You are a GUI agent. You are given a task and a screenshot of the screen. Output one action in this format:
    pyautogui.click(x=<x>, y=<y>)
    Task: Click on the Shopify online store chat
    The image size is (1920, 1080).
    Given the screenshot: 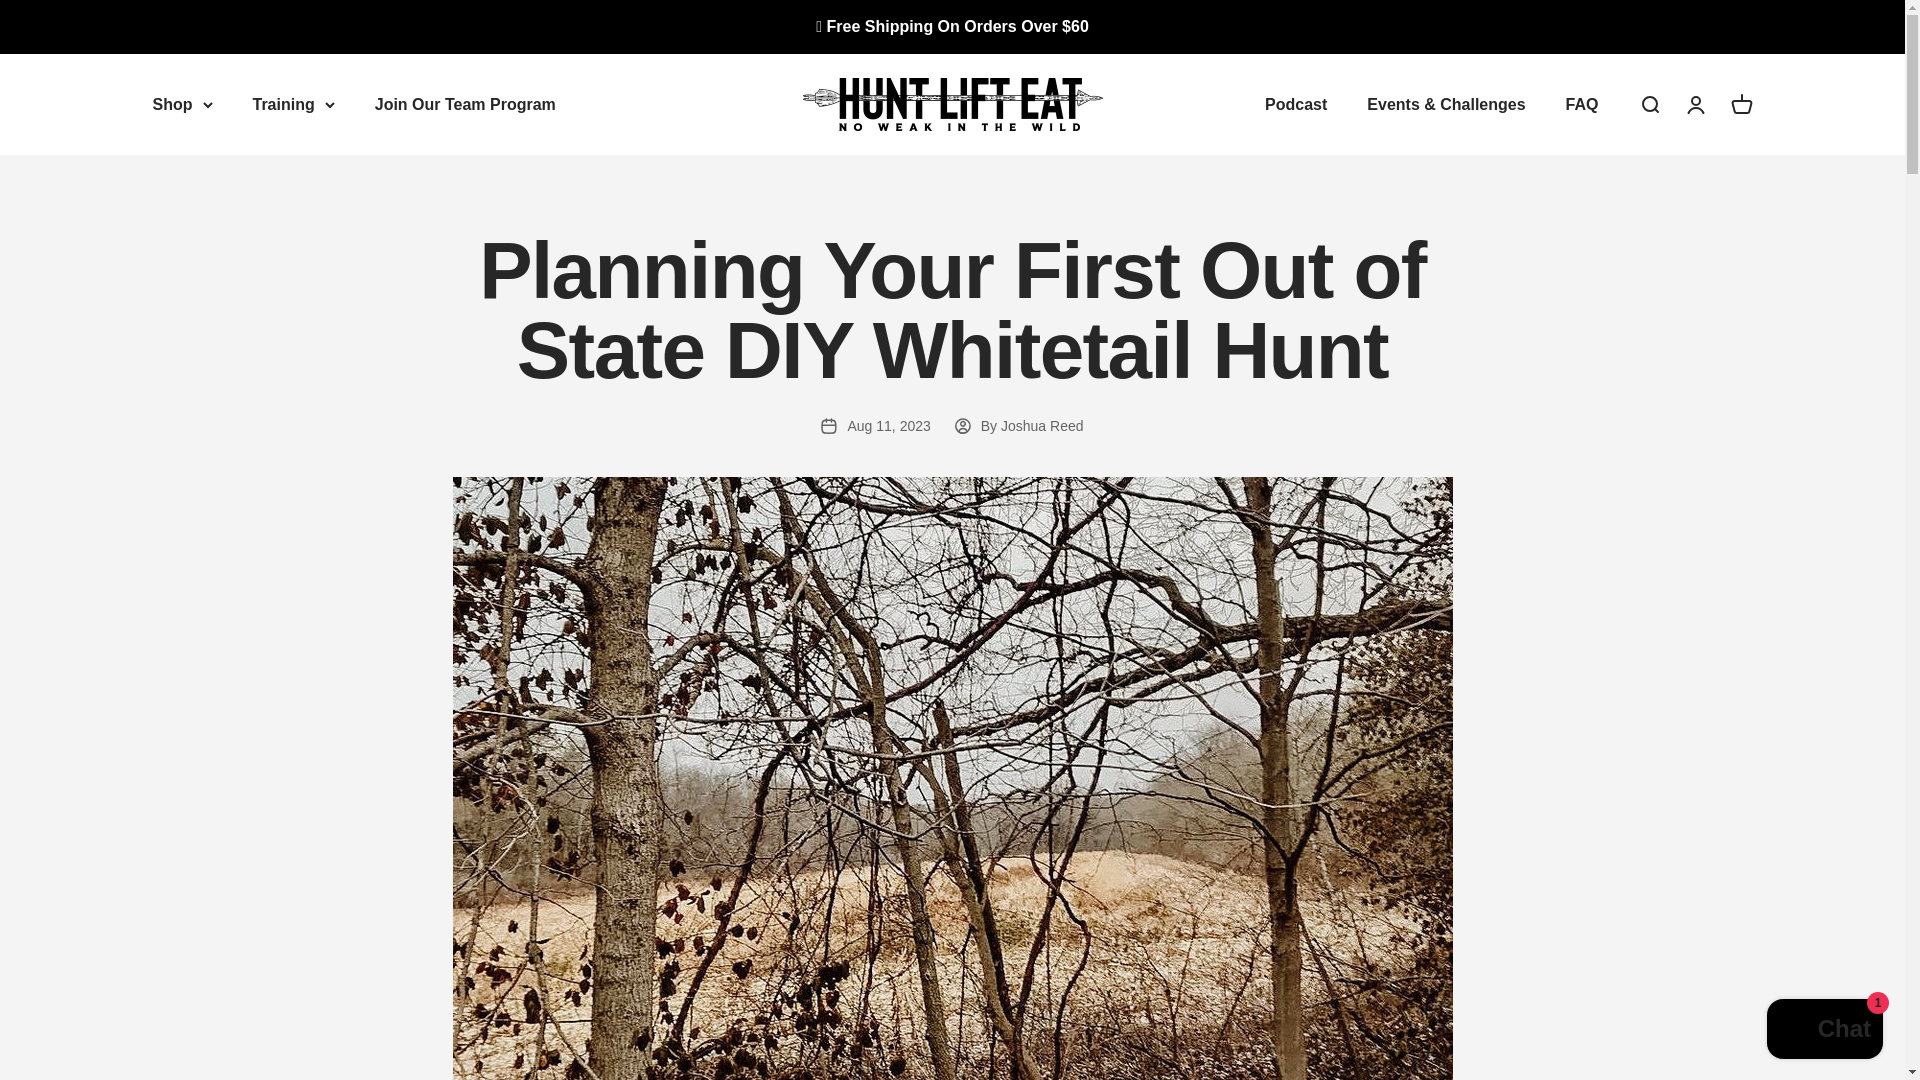 What is the action you would take?
    pyautogui.click(x=1824, y=1031)
    